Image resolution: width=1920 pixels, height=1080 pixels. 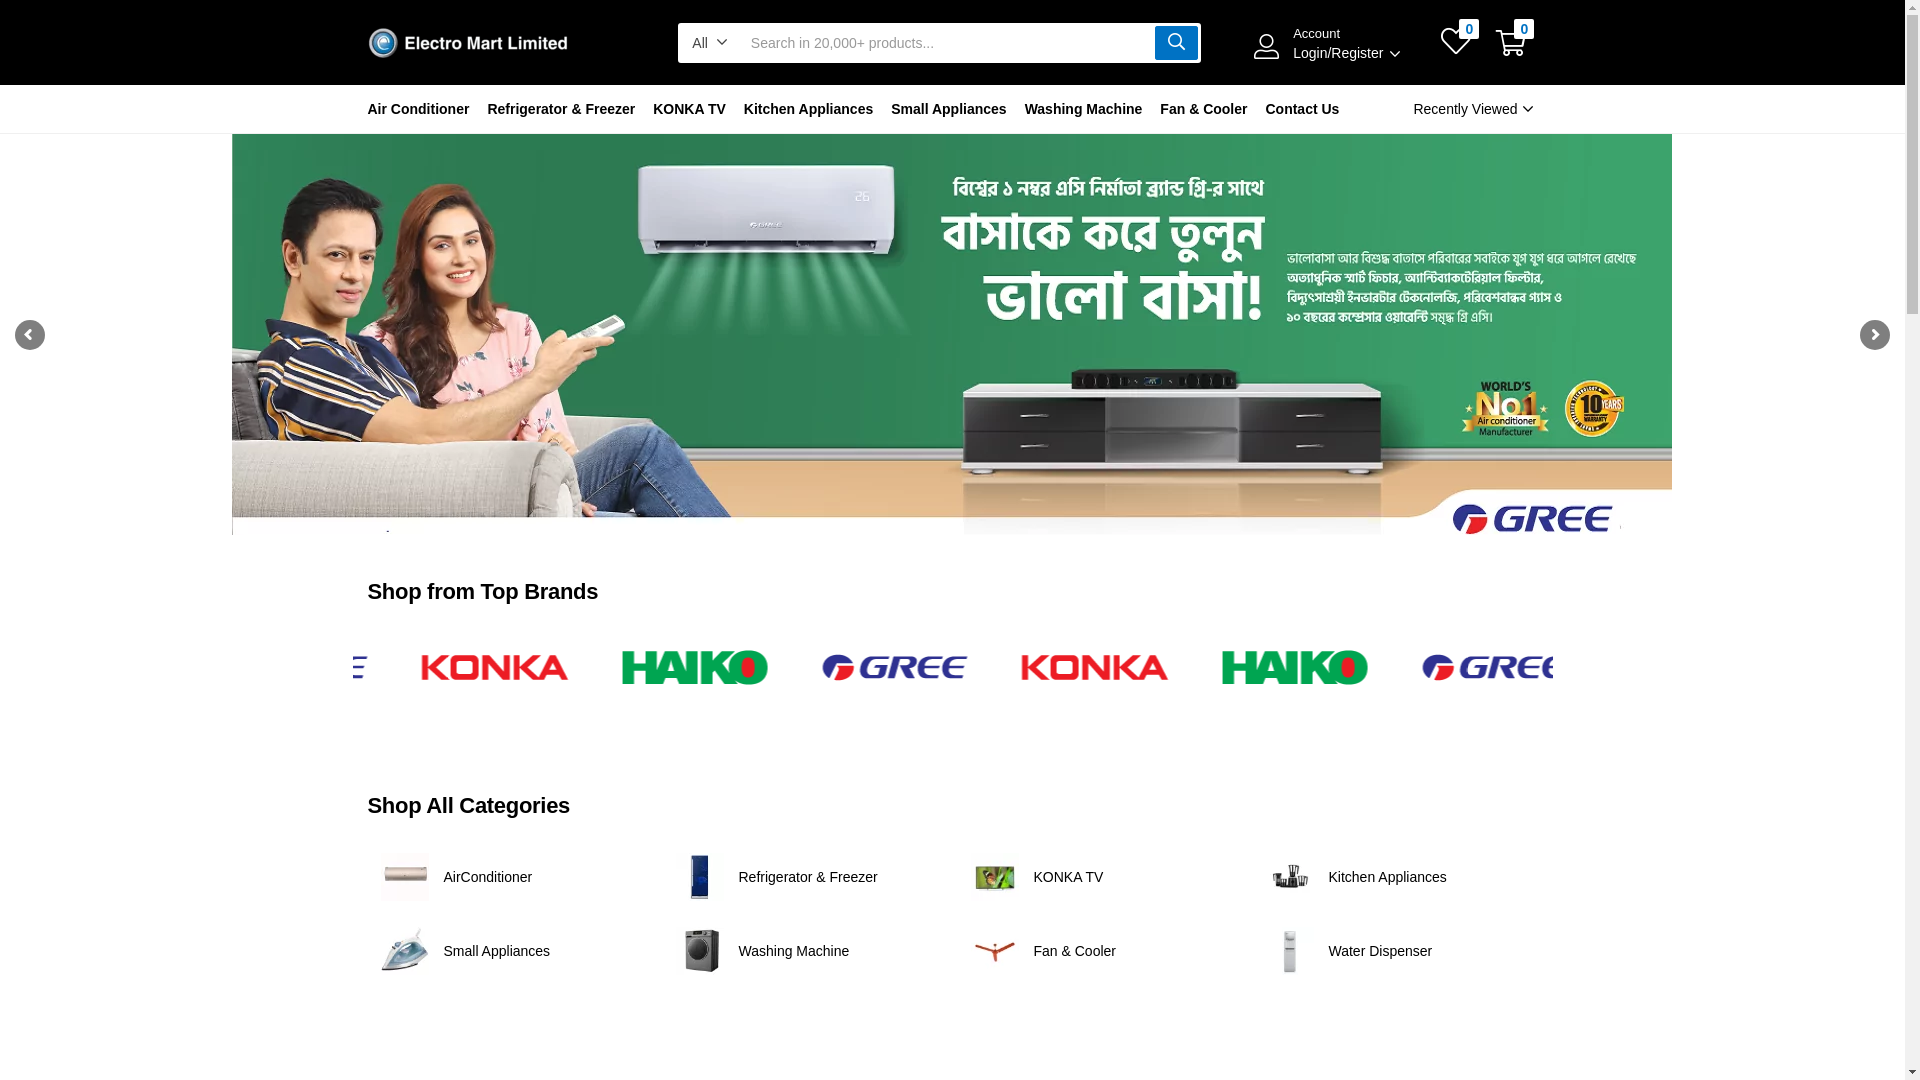 I want to click on Fan & Cooler, so click(x=1075, y=951).